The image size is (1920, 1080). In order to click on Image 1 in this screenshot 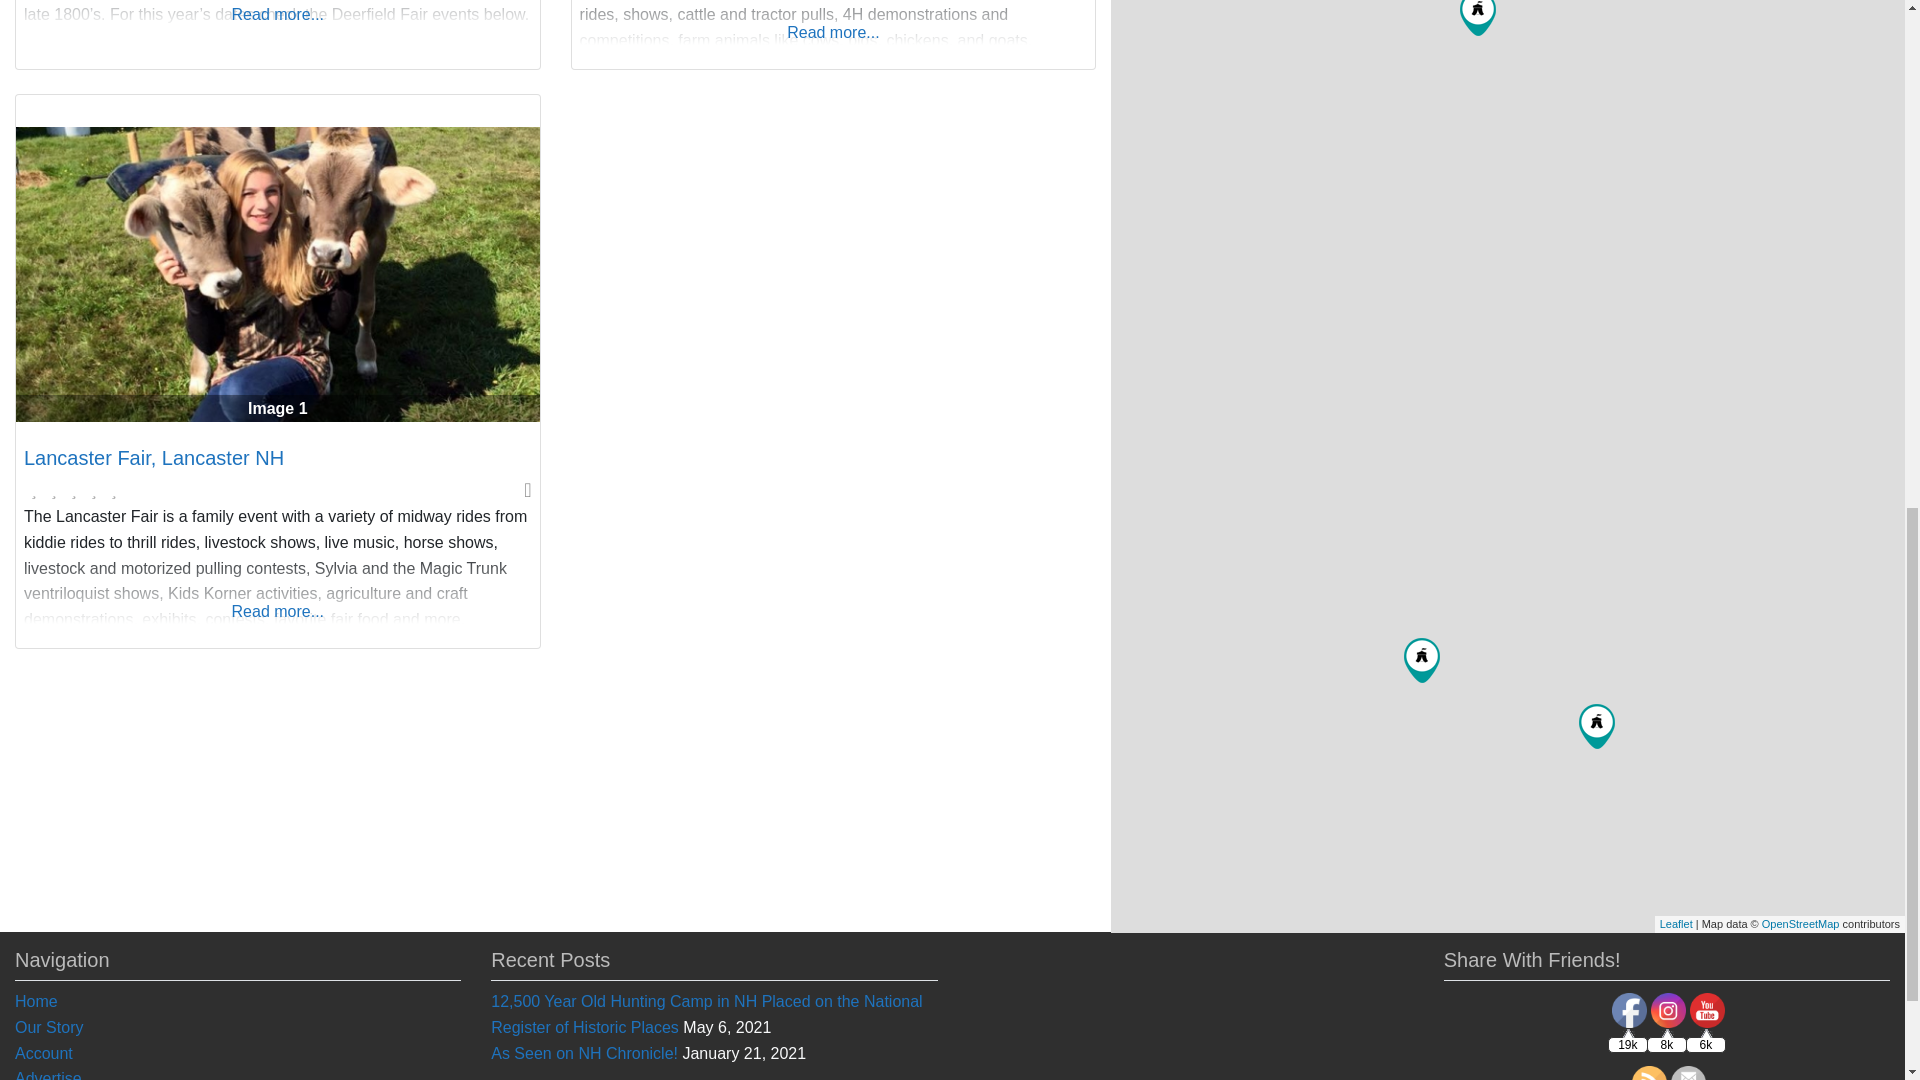, I will do `click(277, 274)`.